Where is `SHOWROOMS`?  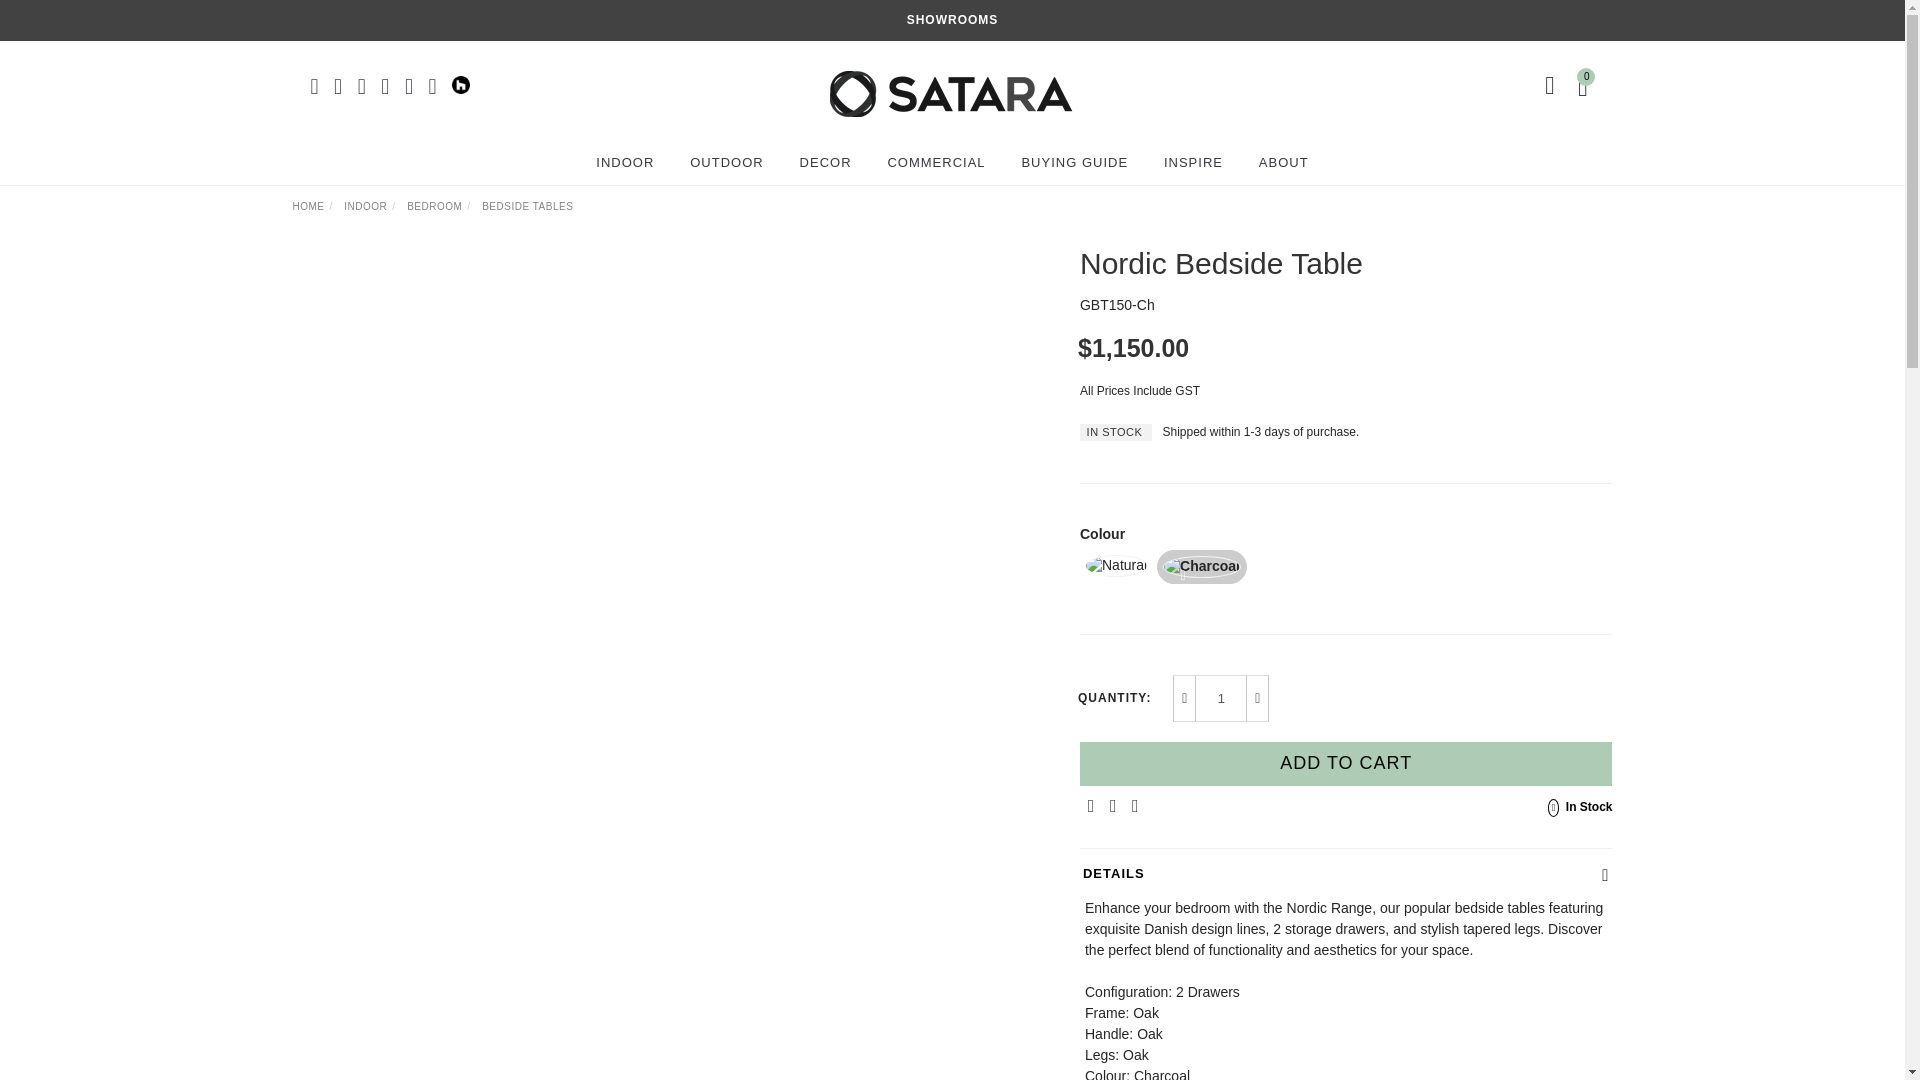
SHOWROOMS is located at coordinates (952, 20).